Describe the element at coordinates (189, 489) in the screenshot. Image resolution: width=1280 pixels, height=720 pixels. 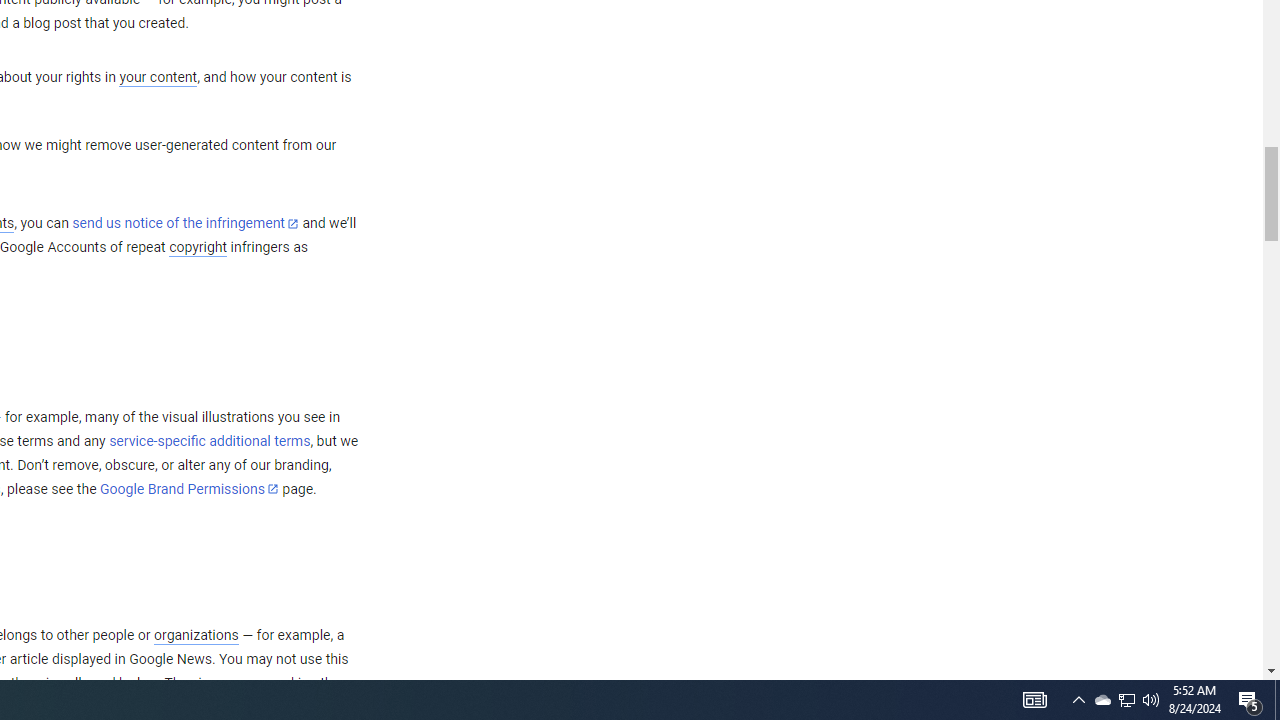
I see `Google Brand Permissions` at that location.